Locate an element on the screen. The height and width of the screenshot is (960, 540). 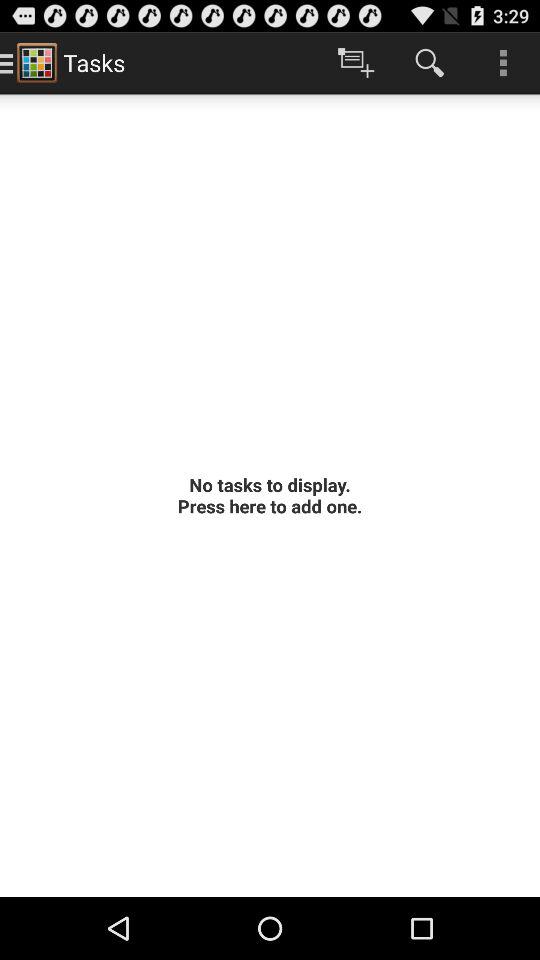
scroll until no tasks to item is located at coordinates (270, 495).